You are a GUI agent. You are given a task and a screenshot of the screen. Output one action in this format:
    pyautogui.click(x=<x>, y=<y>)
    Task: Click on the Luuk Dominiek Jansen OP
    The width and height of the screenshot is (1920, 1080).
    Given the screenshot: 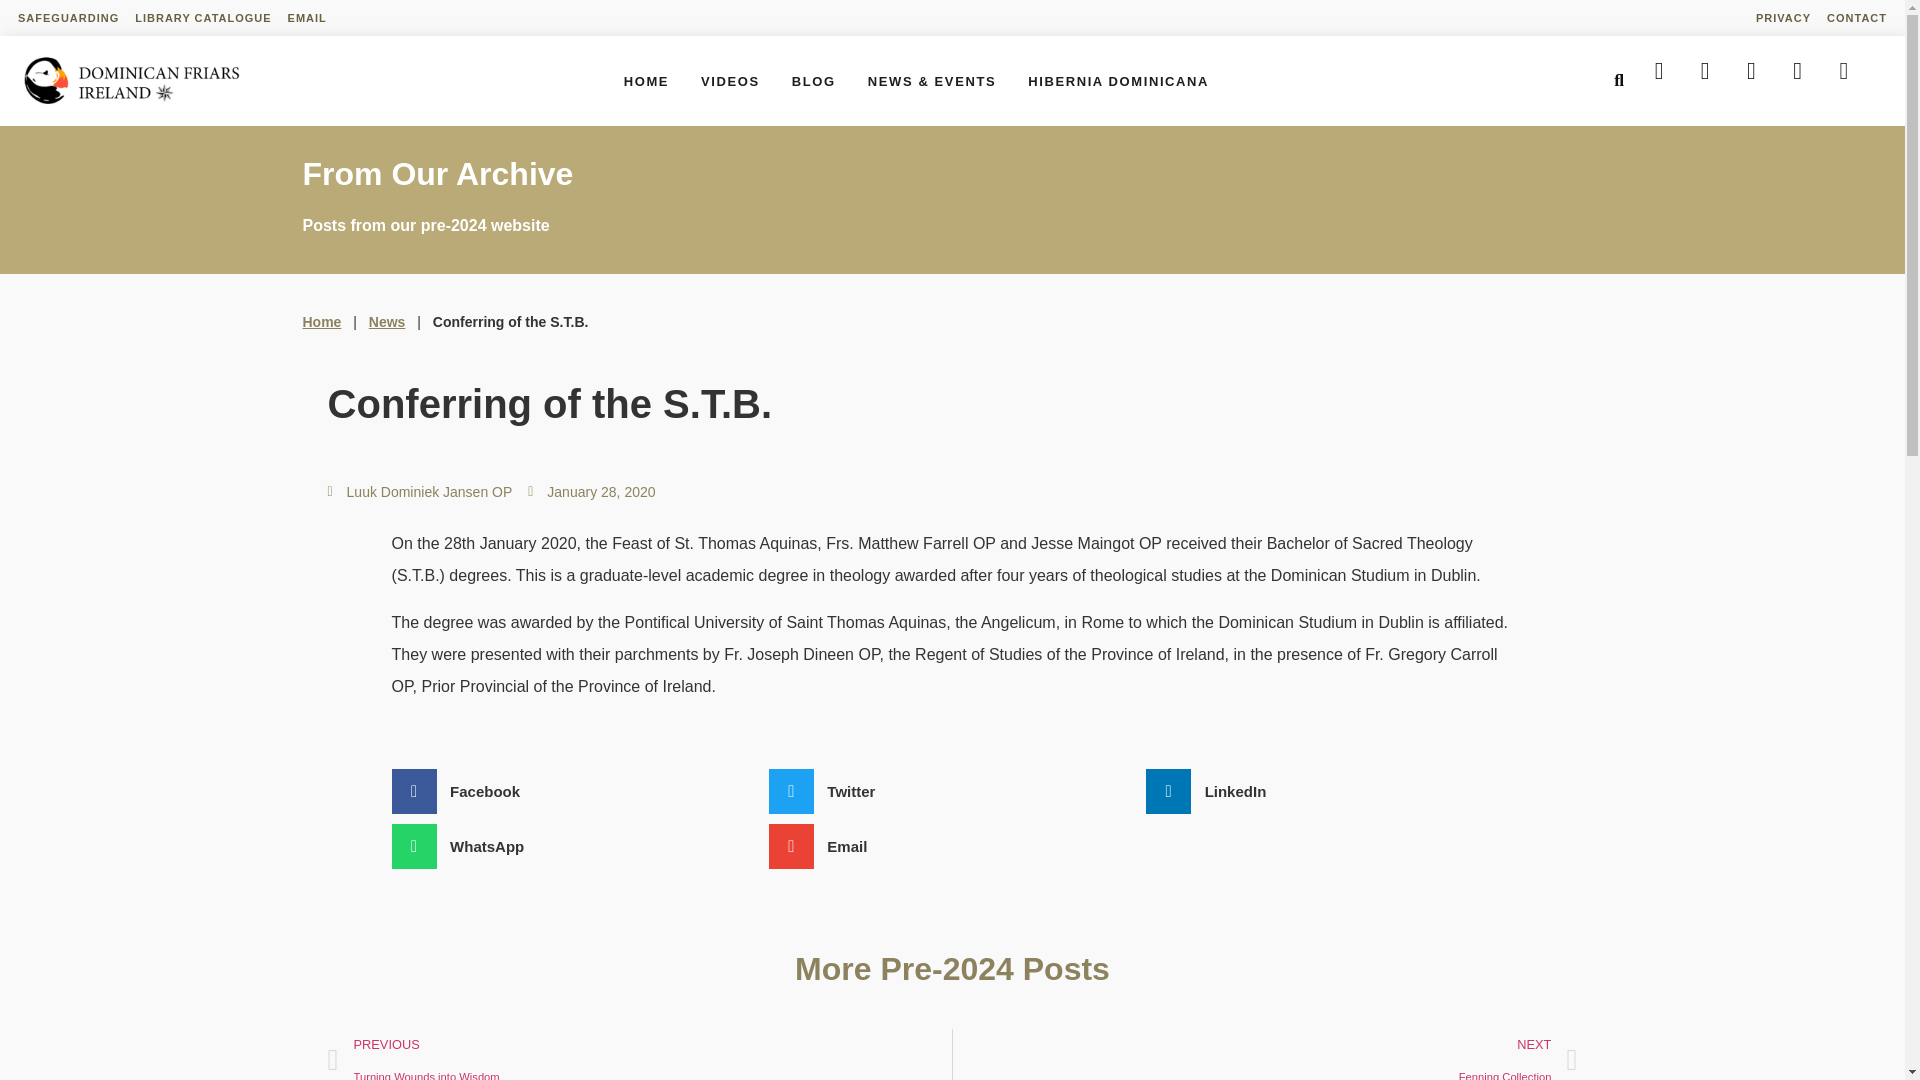 What is the action you would take?
    pyautogui.click(x=640, y=1054)
    